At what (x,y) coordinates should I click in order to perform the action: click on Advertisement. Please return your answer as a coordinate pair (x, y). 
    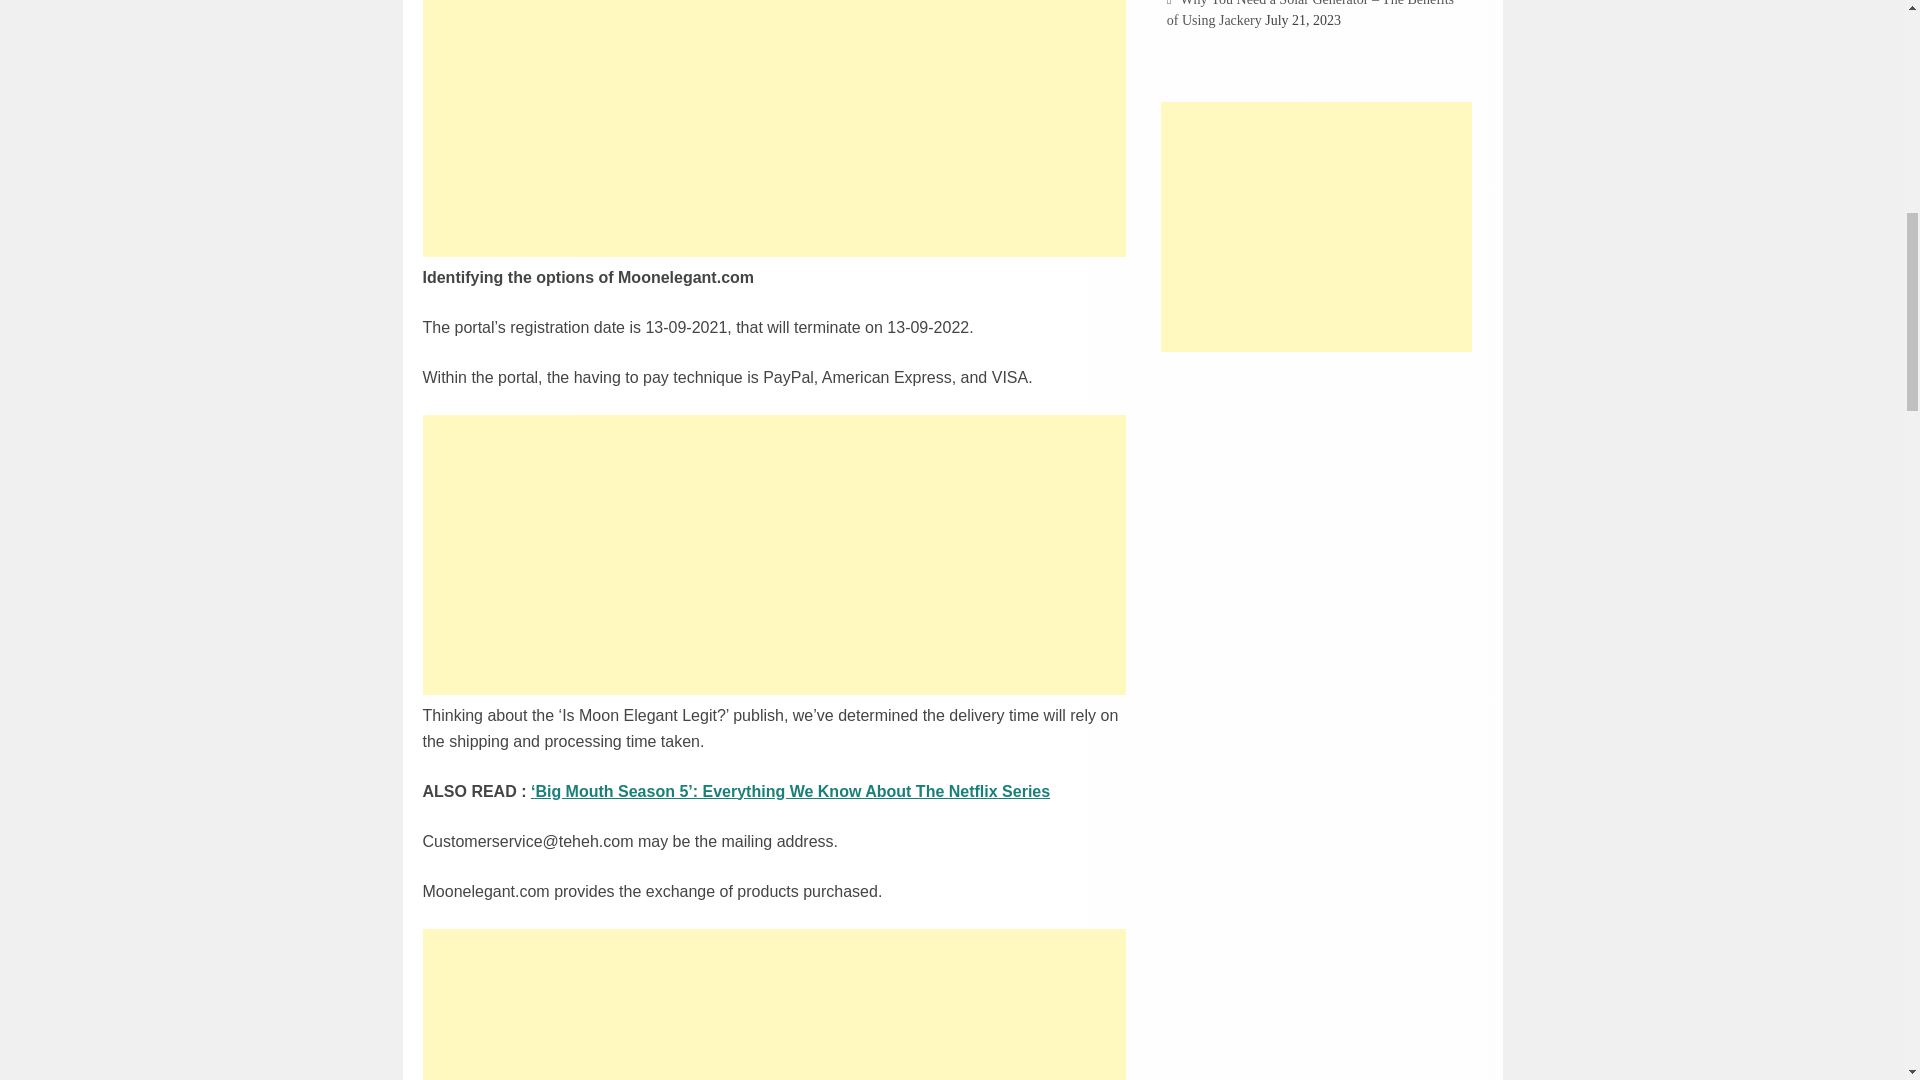
    Looking at the image, I should click on (774, 128).